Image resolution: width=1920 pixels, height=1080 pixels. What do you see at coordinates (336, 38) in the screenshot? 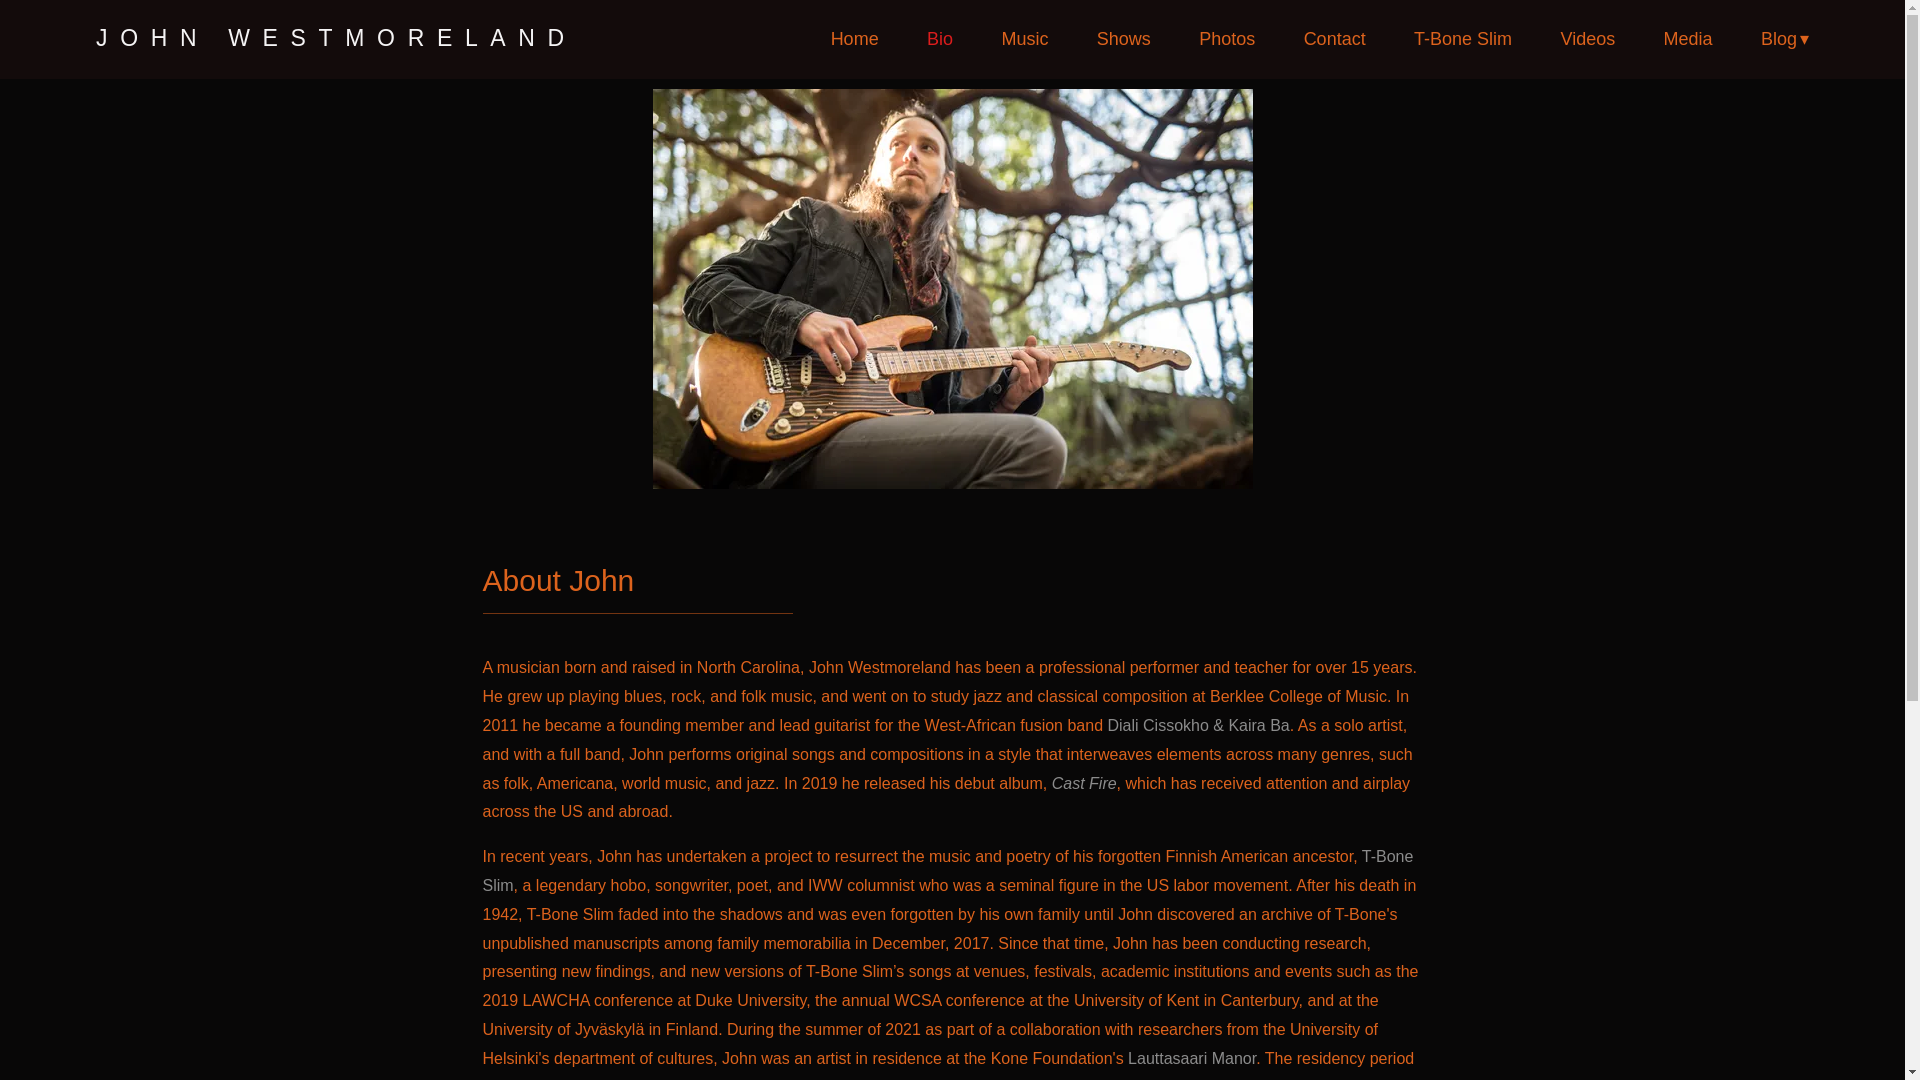
I see `JOHN WESTMORELAND` at bounding box center [336, 38].